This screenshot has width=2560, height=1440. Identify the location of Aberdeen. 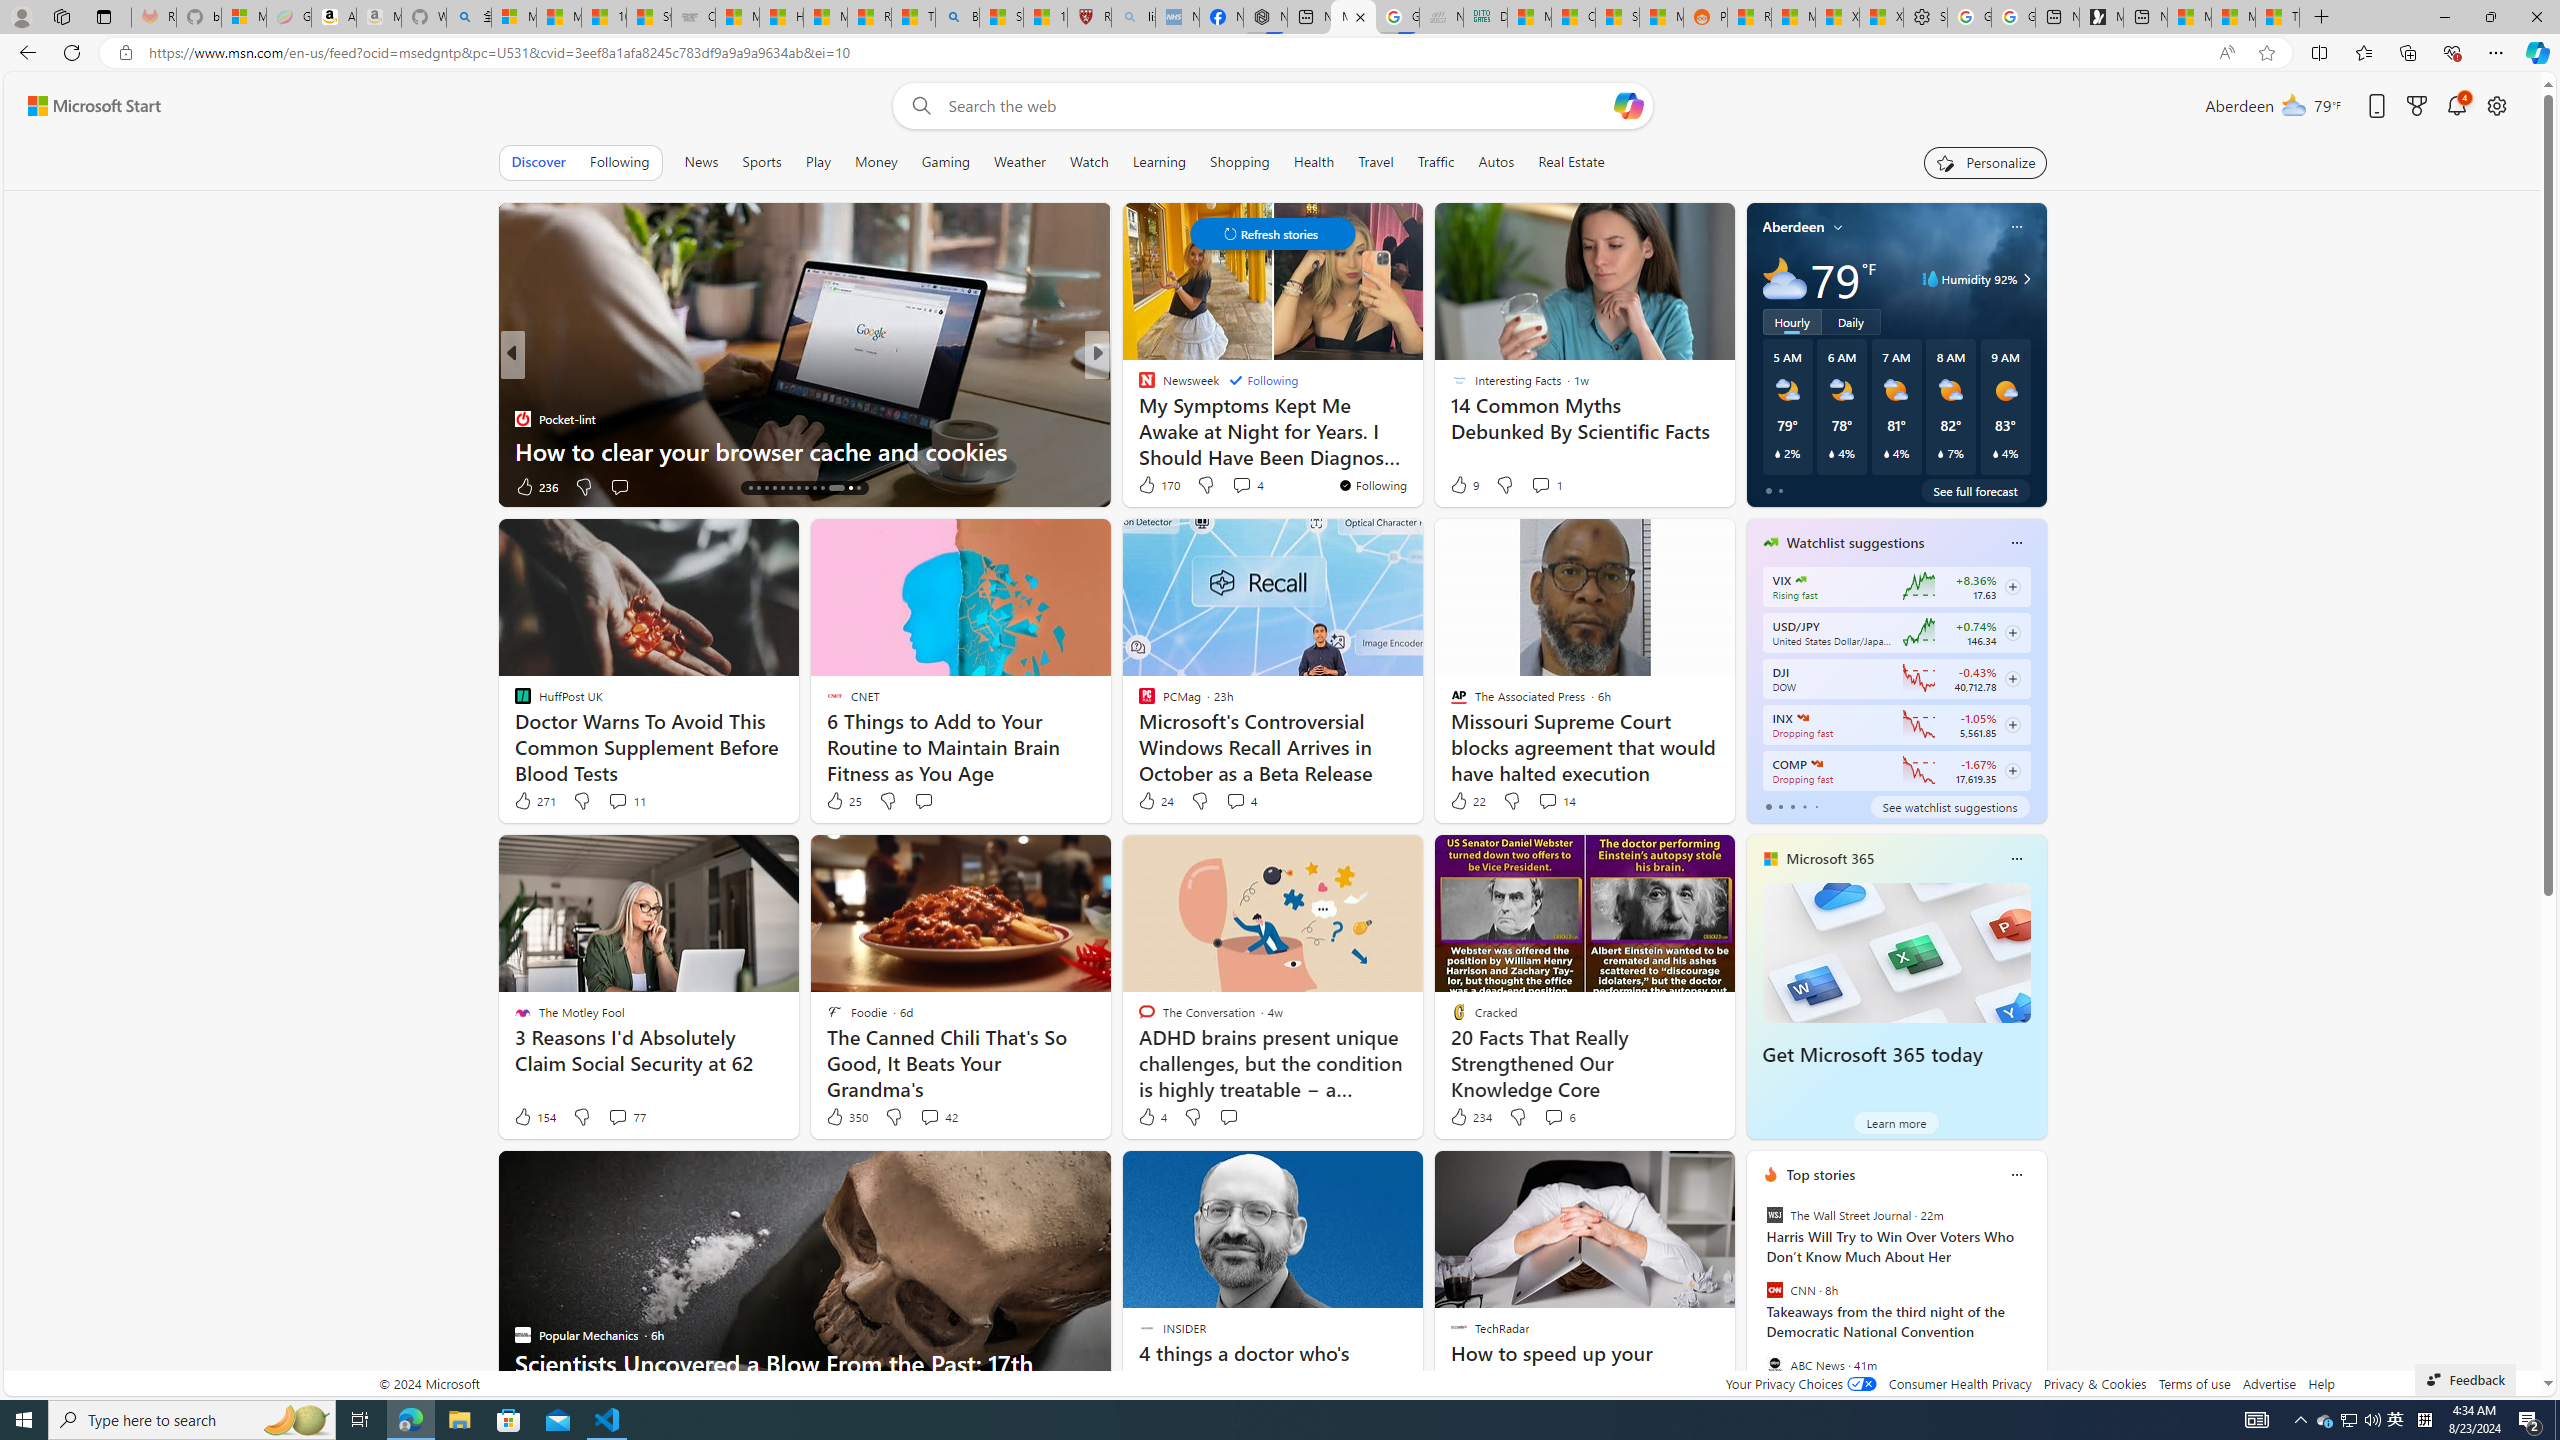
(1793, 226).